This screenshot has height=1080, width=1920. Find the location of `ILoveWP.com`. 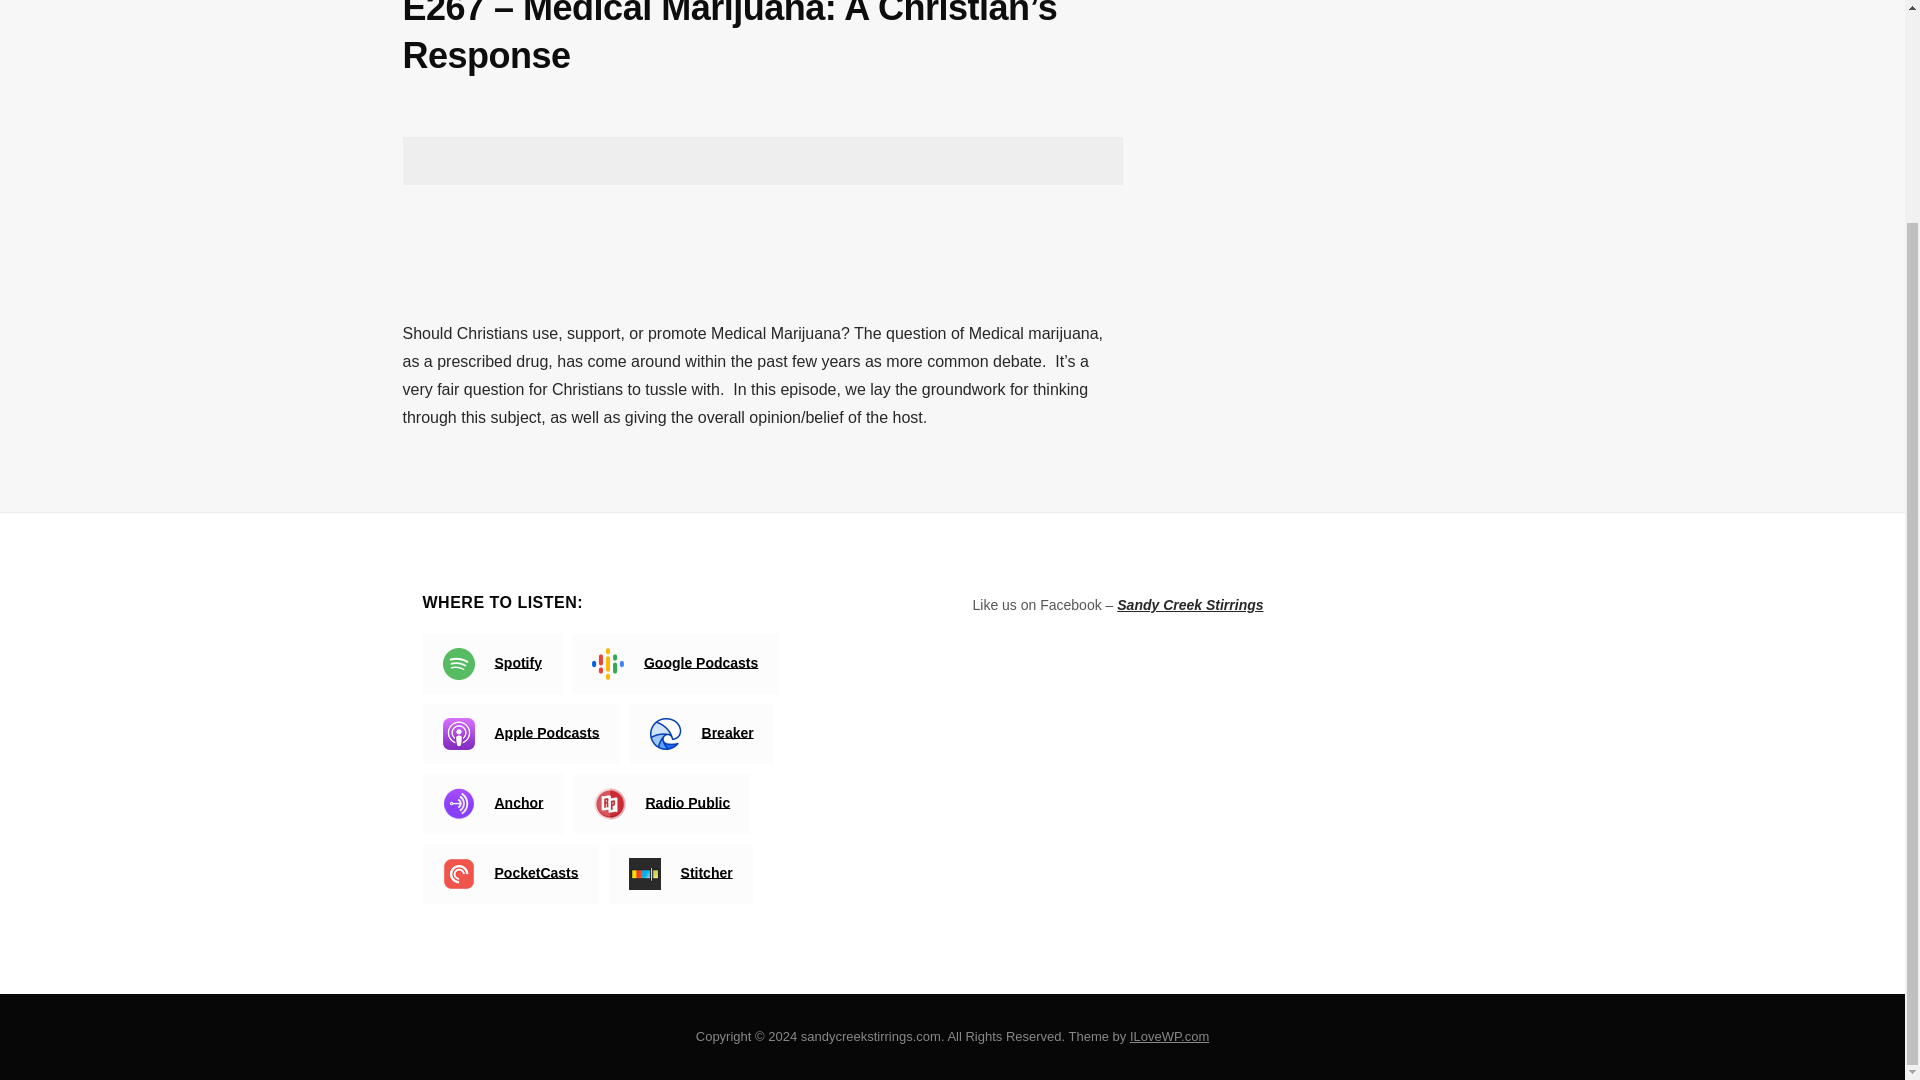

ILoveWP.com is located at coordinates (1170, 1036).